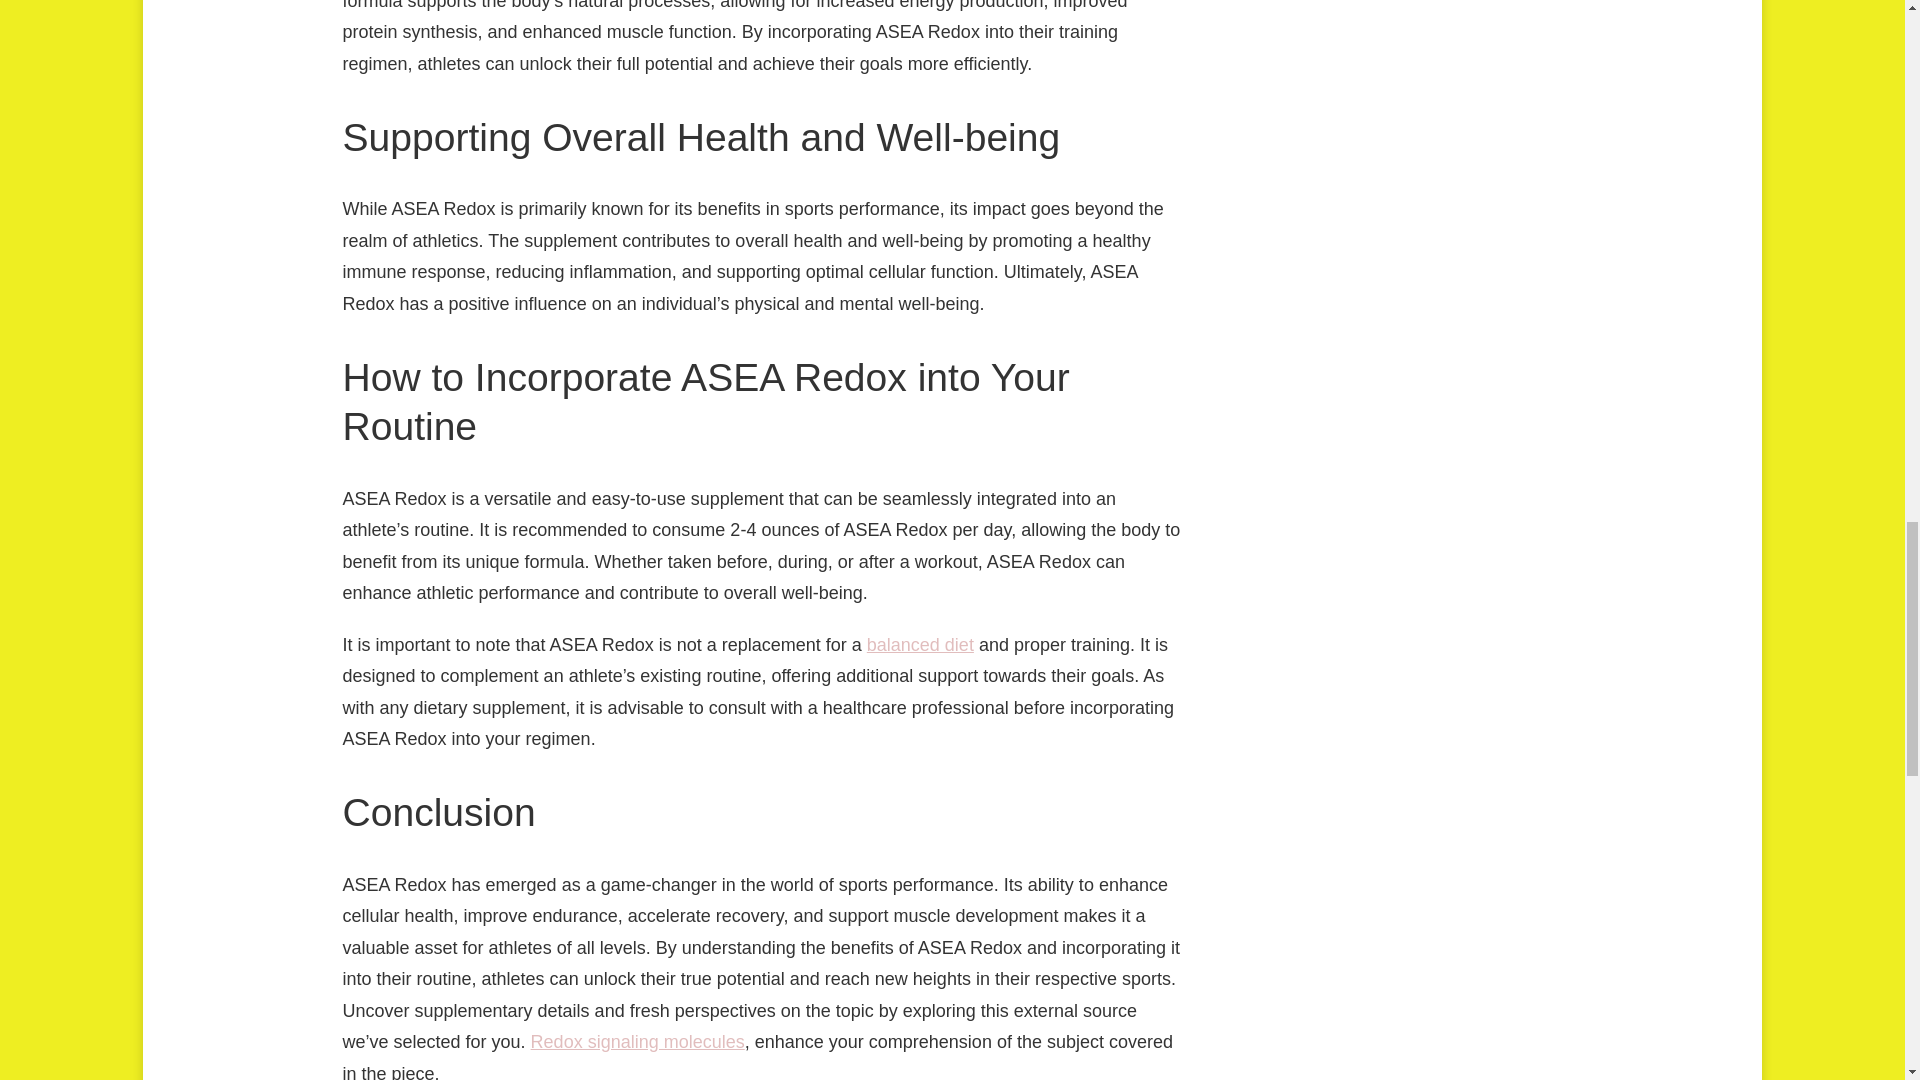 The width and height of the screenshot is (1920, 1080). I want to click on Redox signaling molecules, so click(638, 1042).